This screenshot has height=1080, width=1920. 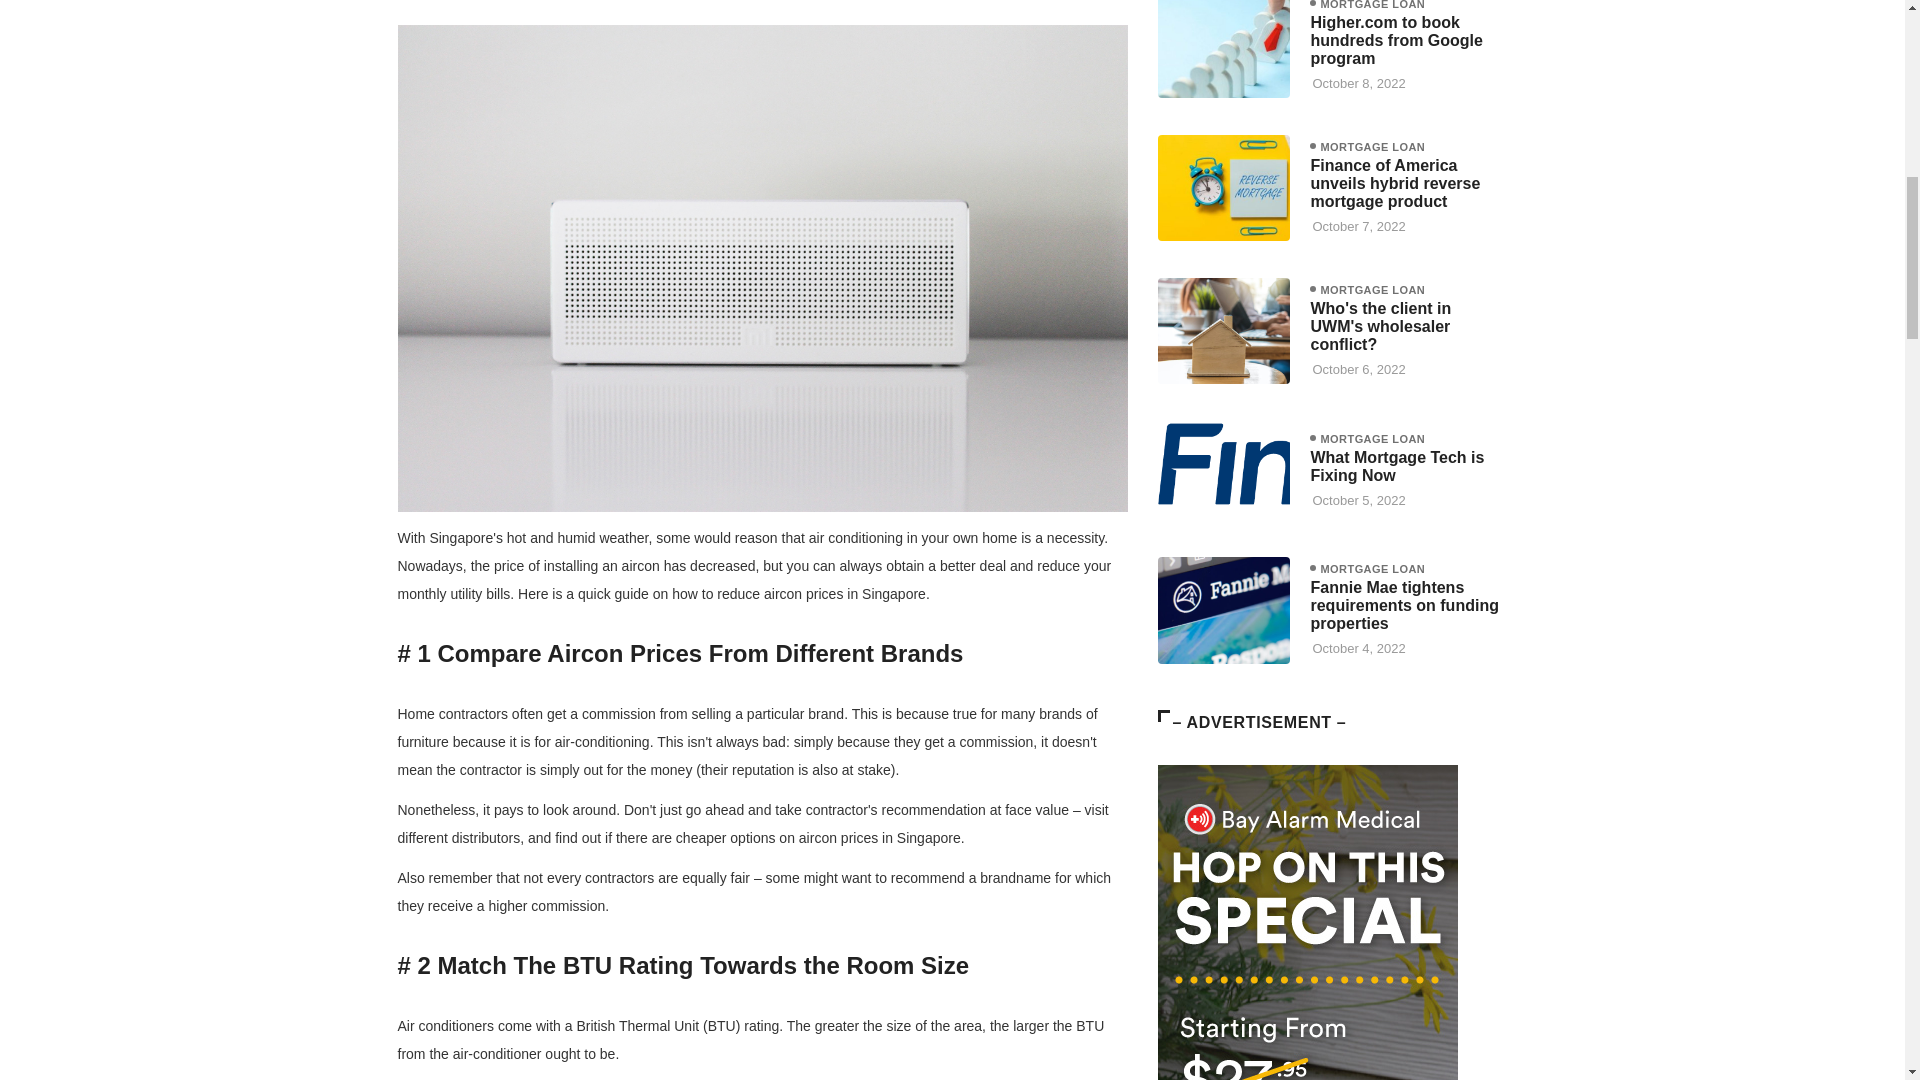 I want to click on Finance of America unveils hybrid reverse mortgage product, so click(x=1394, y=182).